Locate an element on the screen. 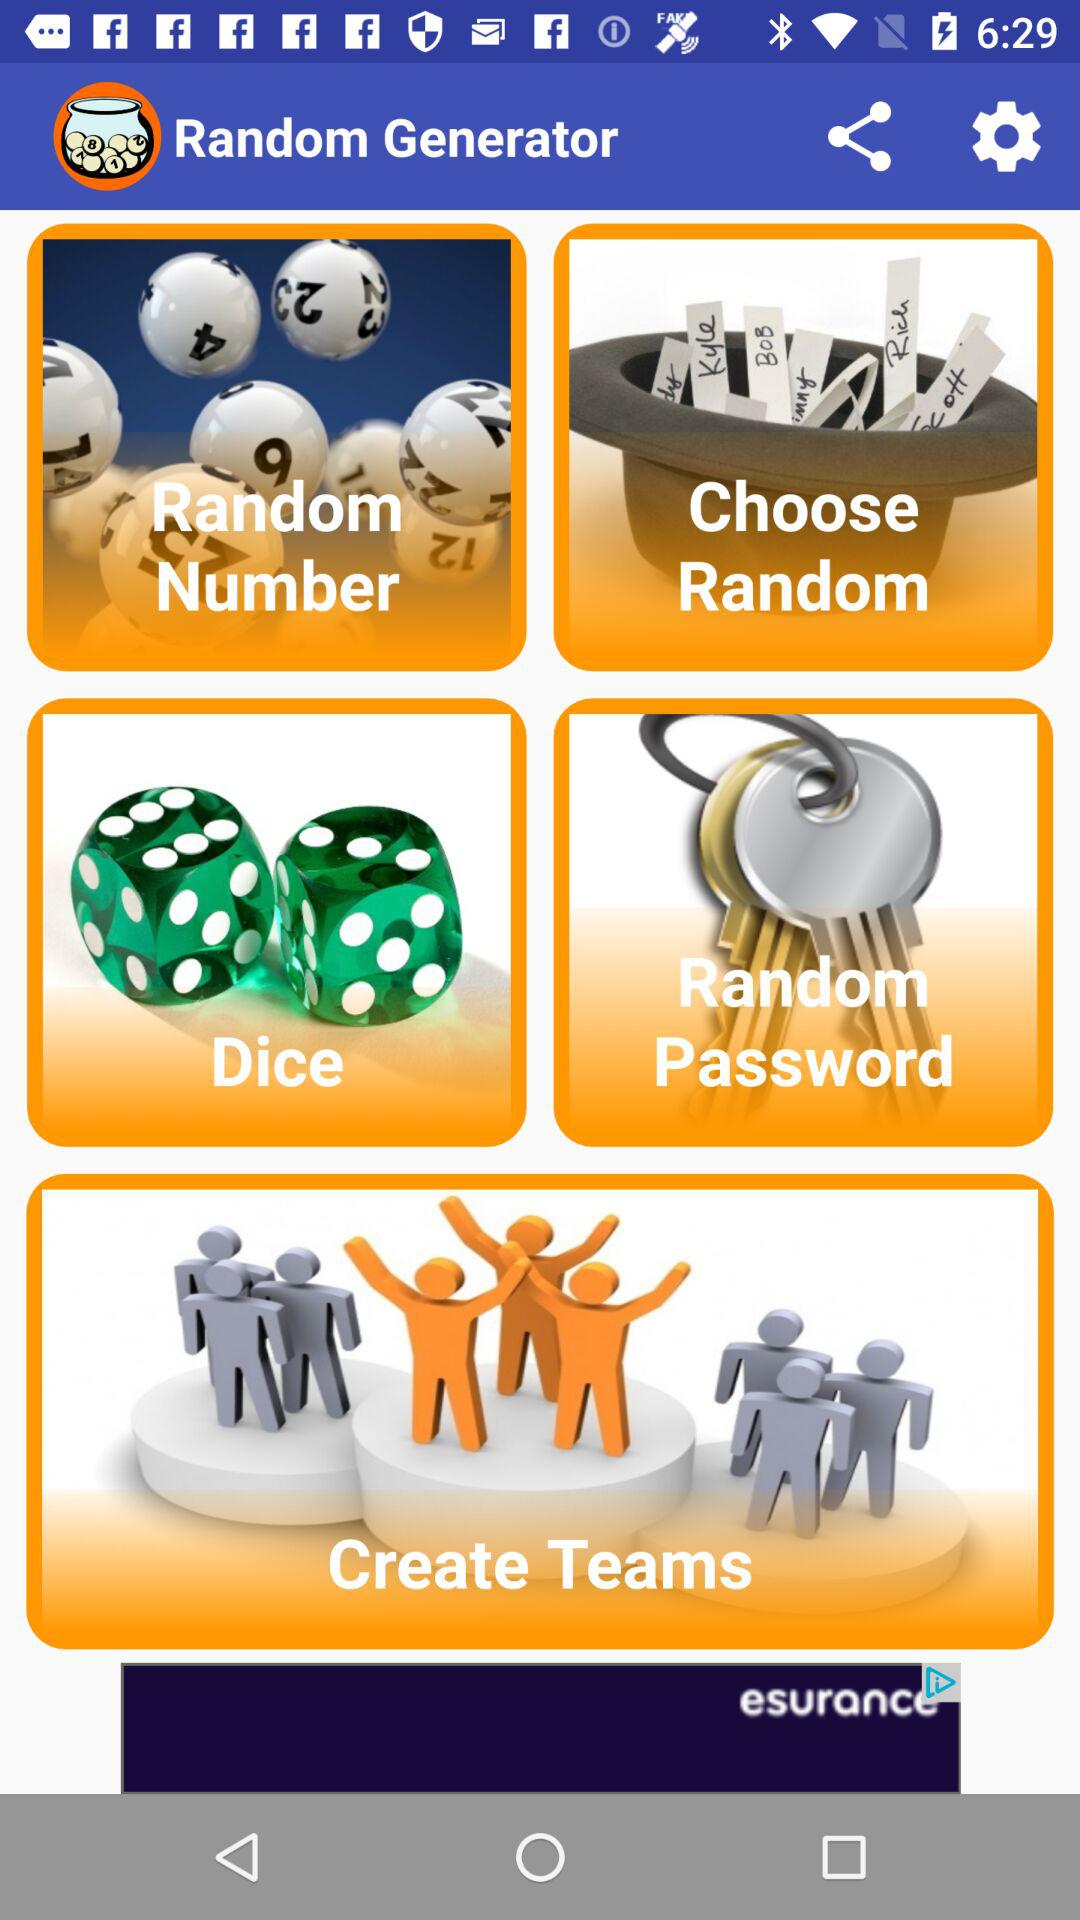  redirects you to esurance offer is located at coordinates (540, 1728).